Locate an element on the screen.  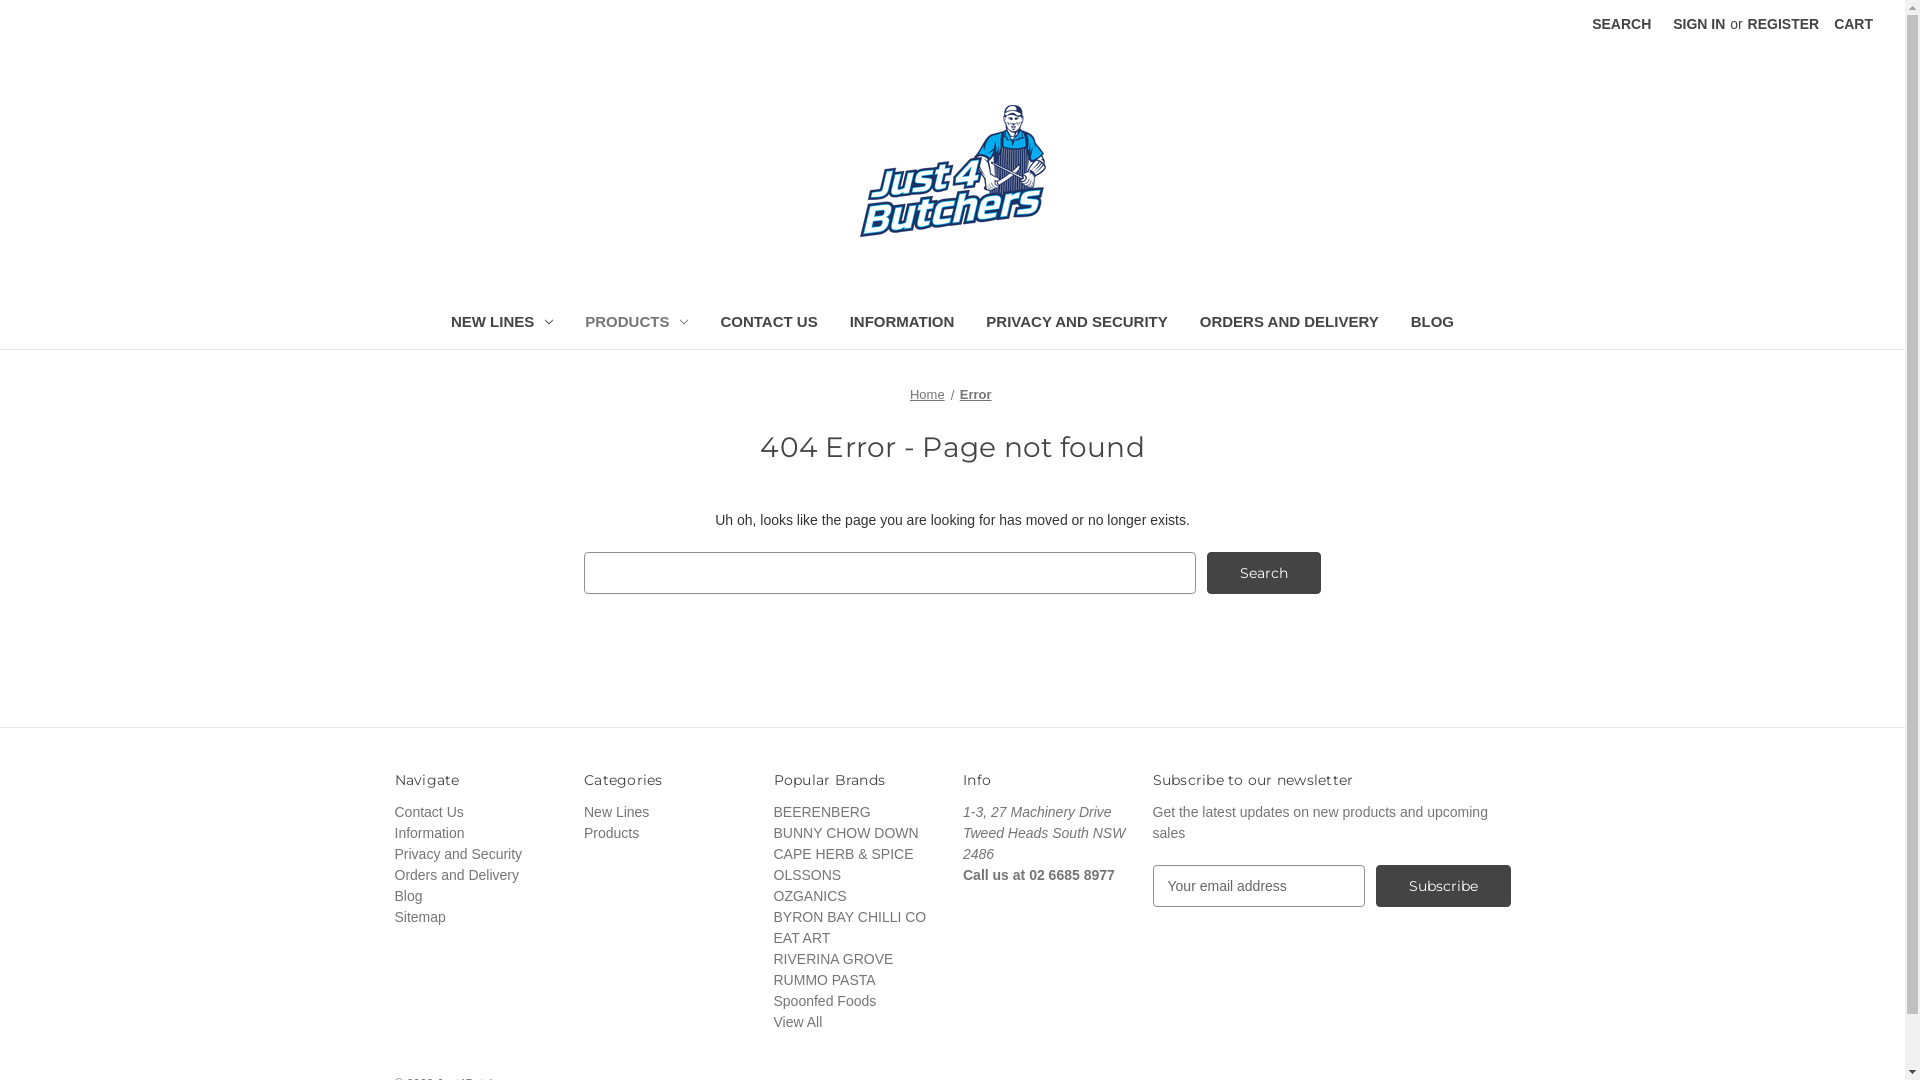
Information is located at coordinates (429, 833).